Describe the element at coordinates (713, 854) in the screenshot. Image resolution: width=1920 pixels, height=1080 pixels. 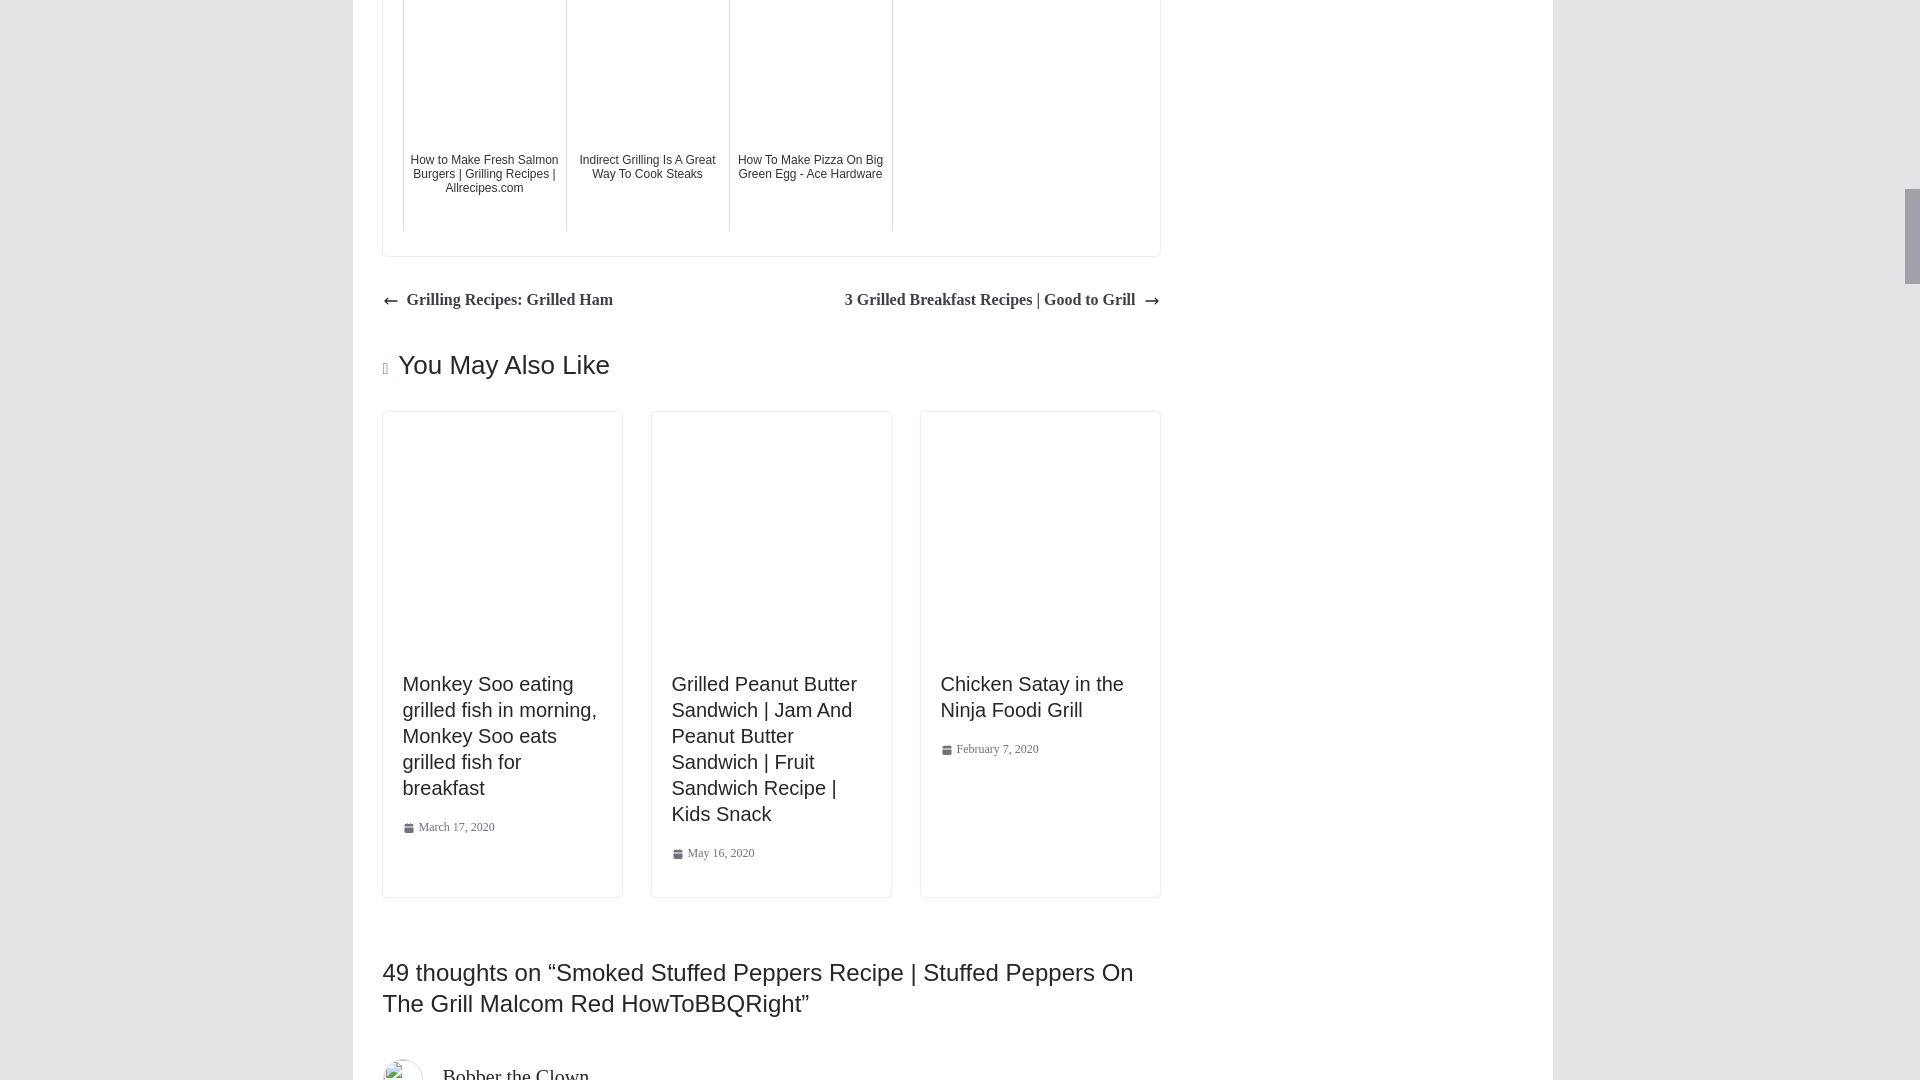
I see `May 16, 2020` at that location.